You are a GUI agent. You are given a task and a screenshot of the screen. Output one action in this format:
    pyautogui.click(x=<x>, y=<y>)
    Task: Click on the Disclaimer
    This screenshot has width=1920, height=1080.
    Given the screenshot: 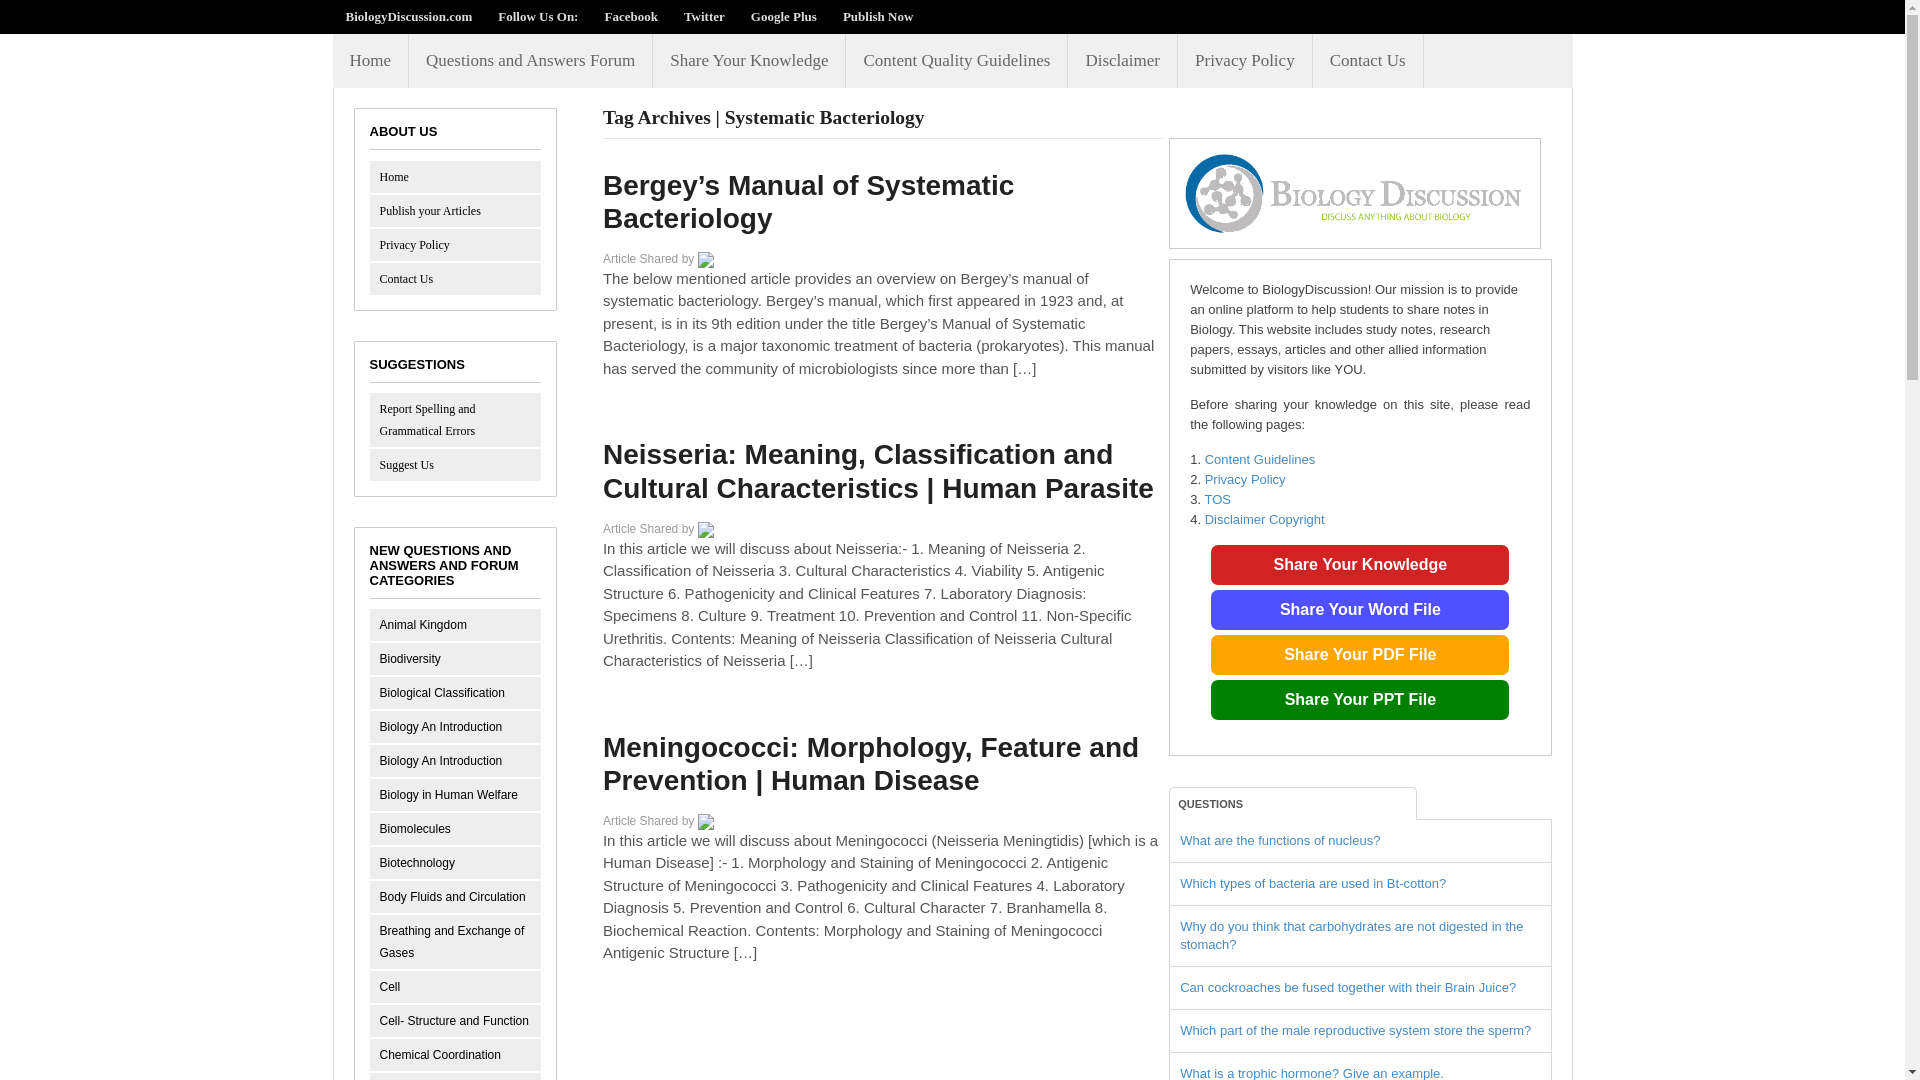 What is the action you would take?
    pyautogui.click(x=1122, y=60)
    